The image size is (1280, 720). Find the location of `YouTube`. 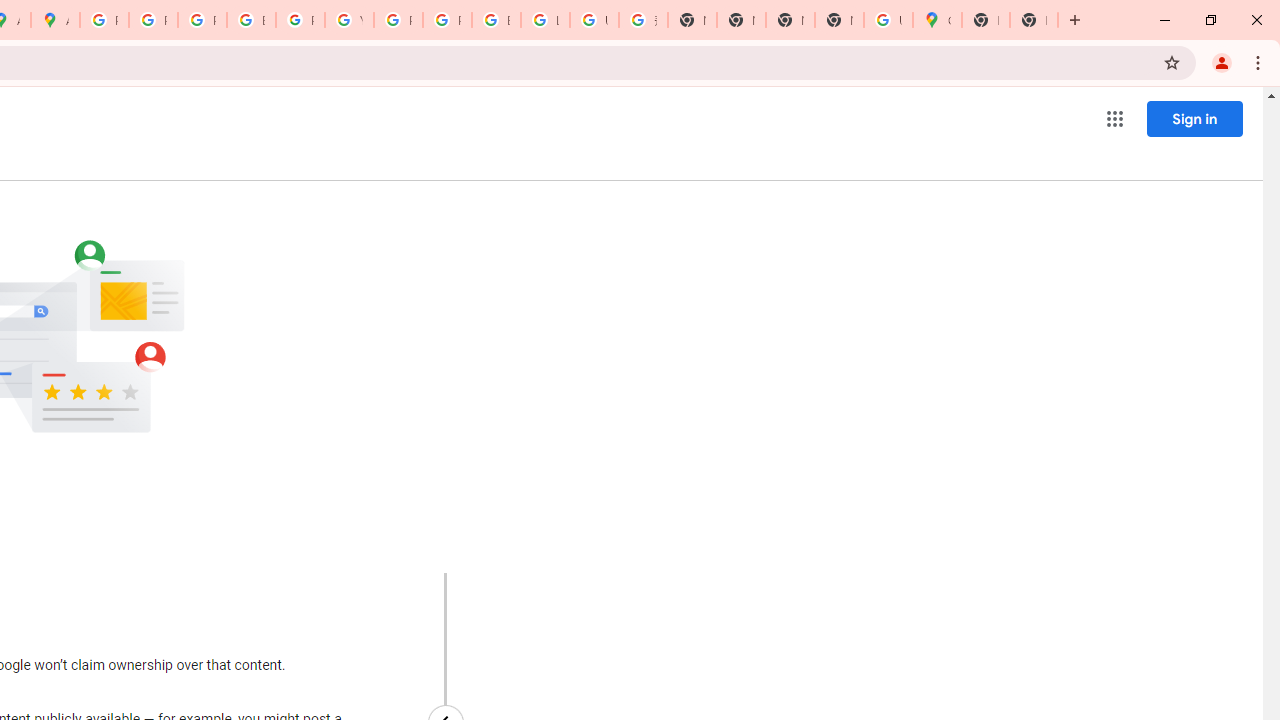

YouTube is located at coordinates (349, 20).